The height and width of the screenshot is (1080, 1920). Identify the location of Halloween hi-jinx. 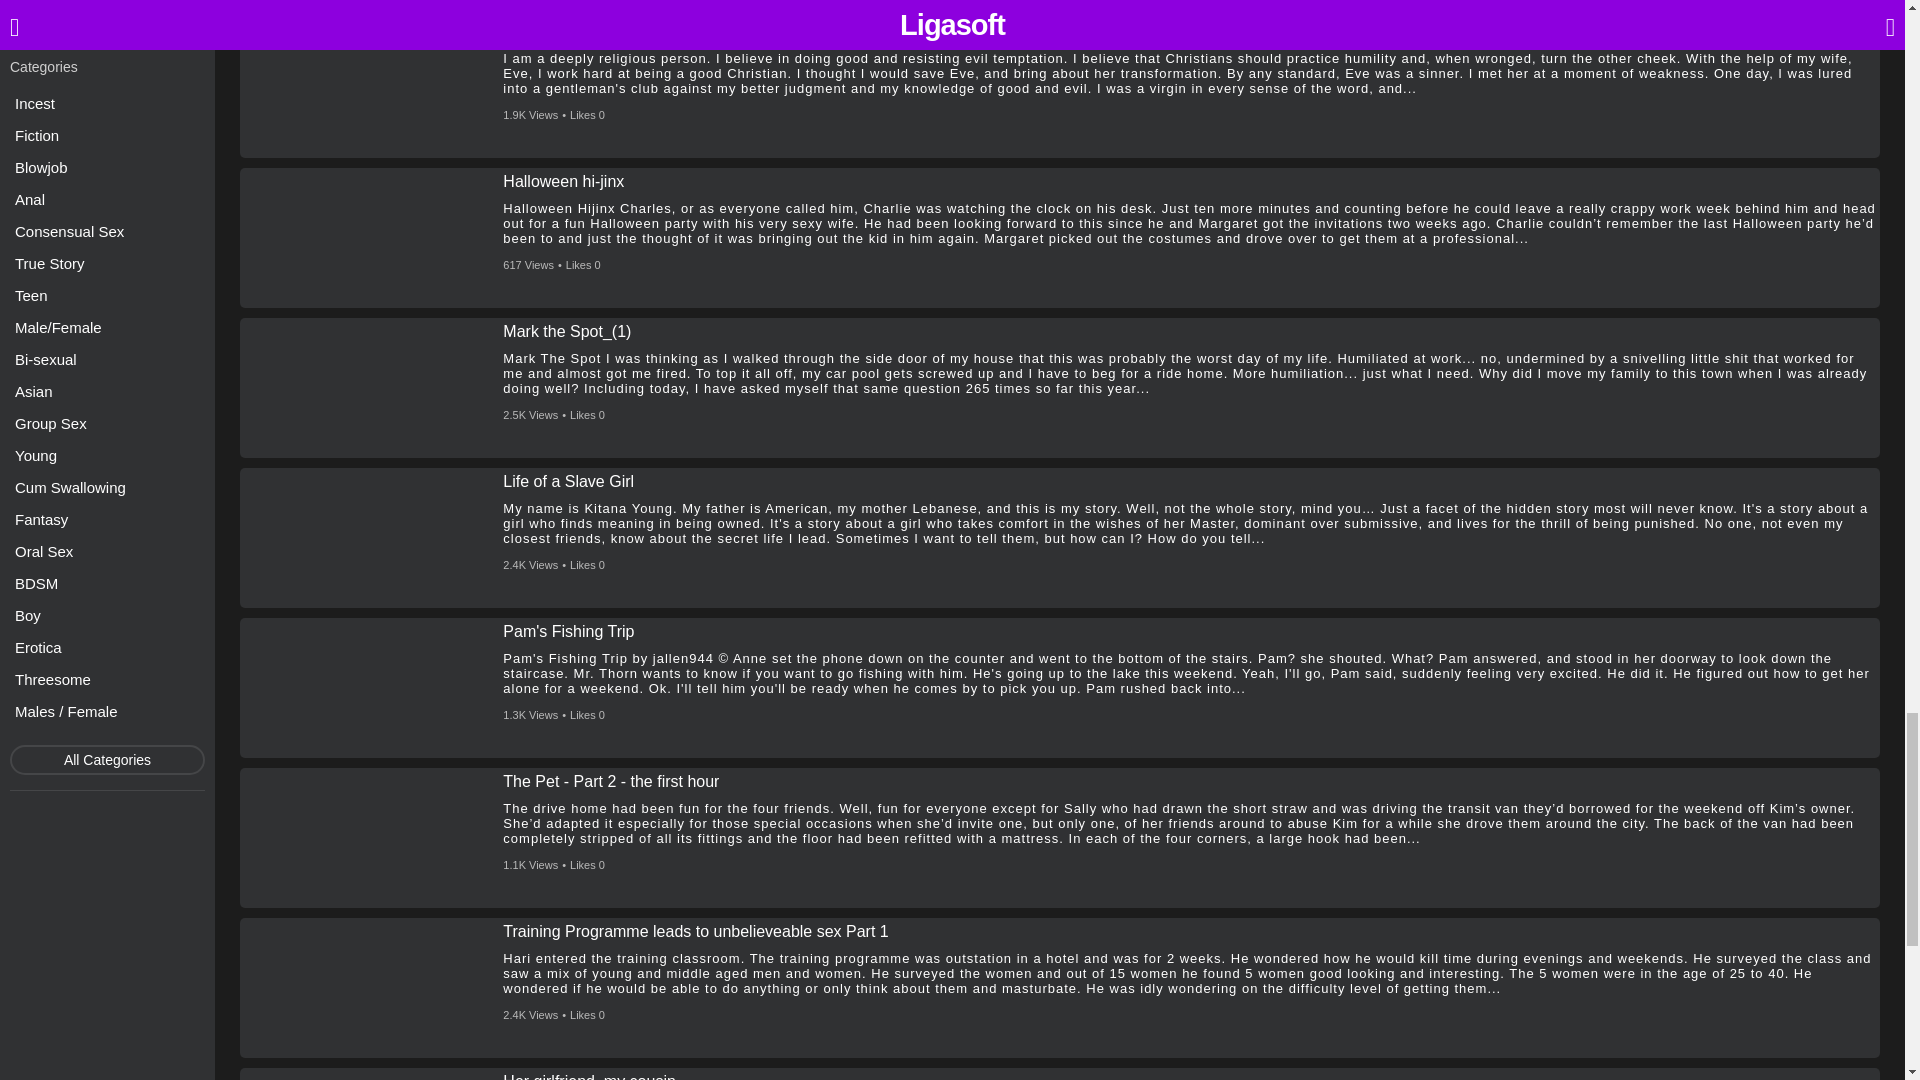
(564, 182).